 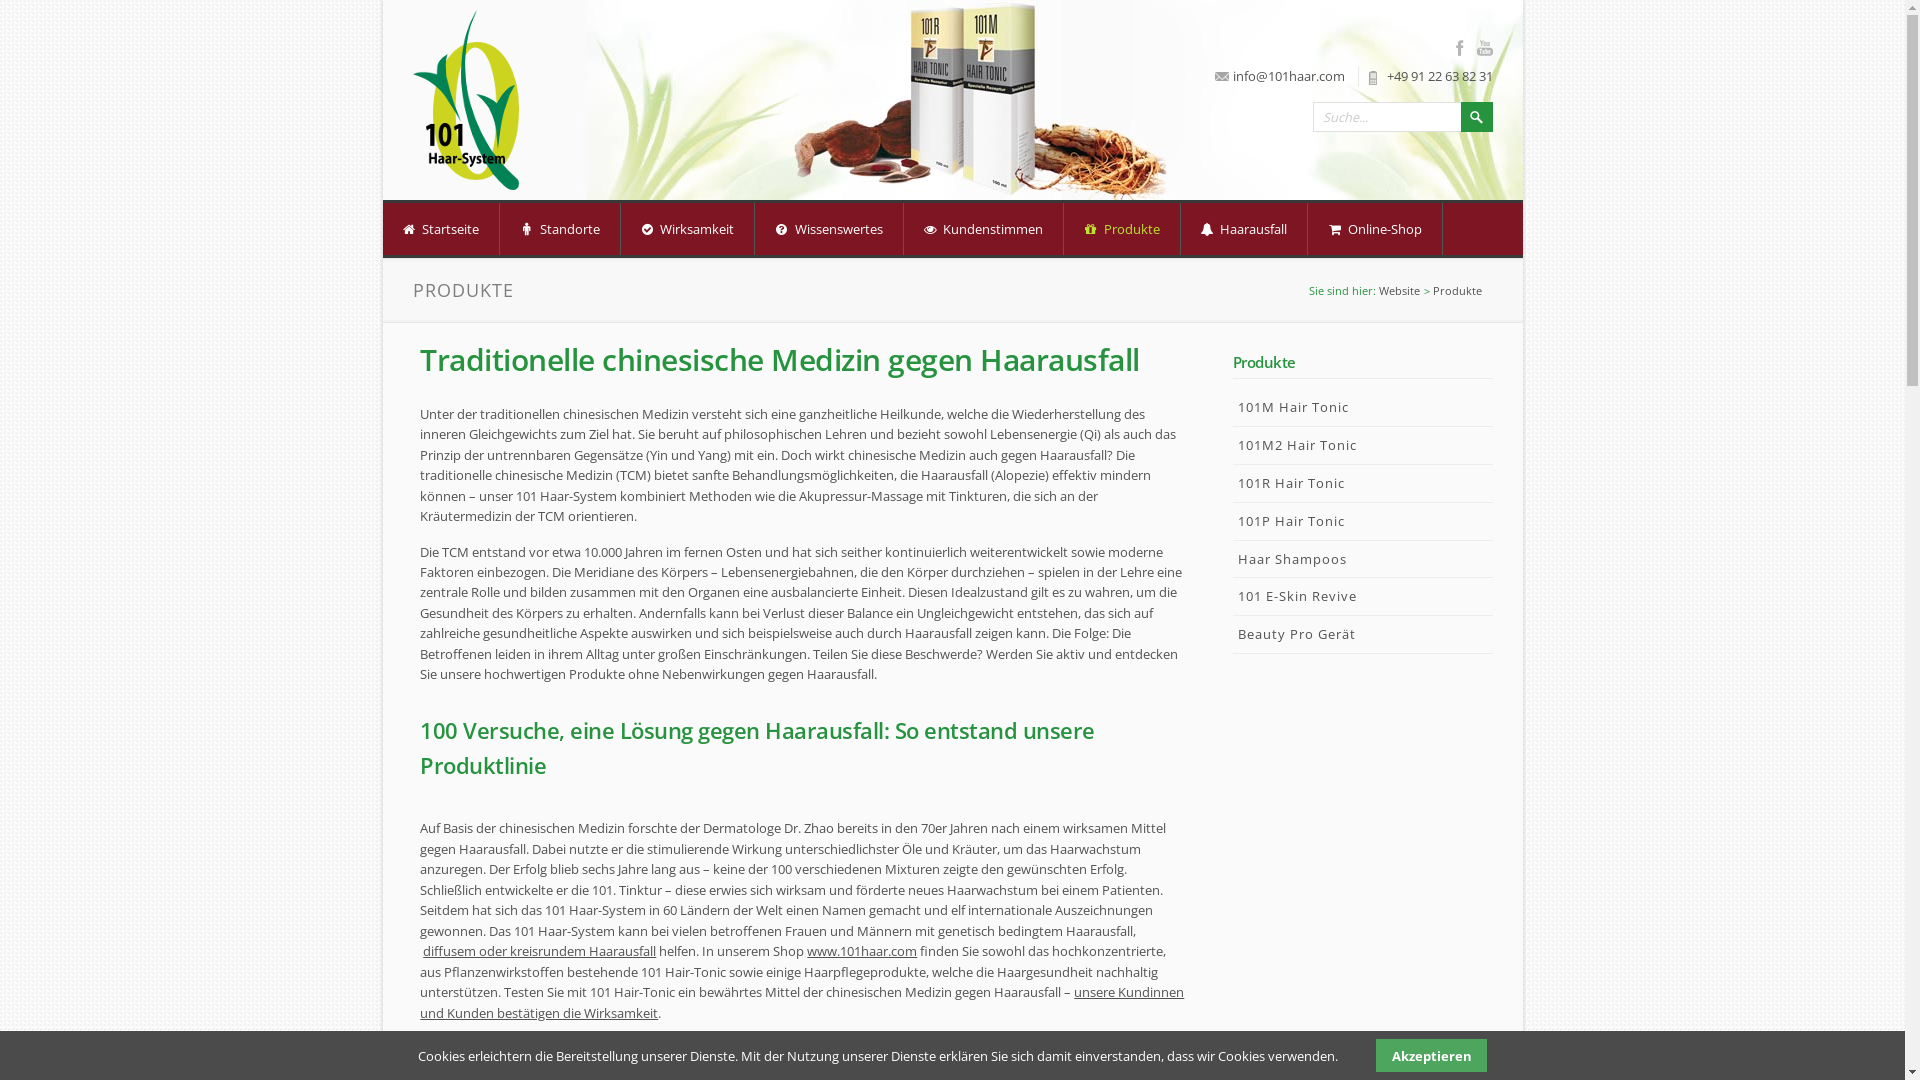 What do you see at coordinates (1362, 522) in the screenshot?
I see `101P Hair Tonic` at bounding box center [1362, 522].